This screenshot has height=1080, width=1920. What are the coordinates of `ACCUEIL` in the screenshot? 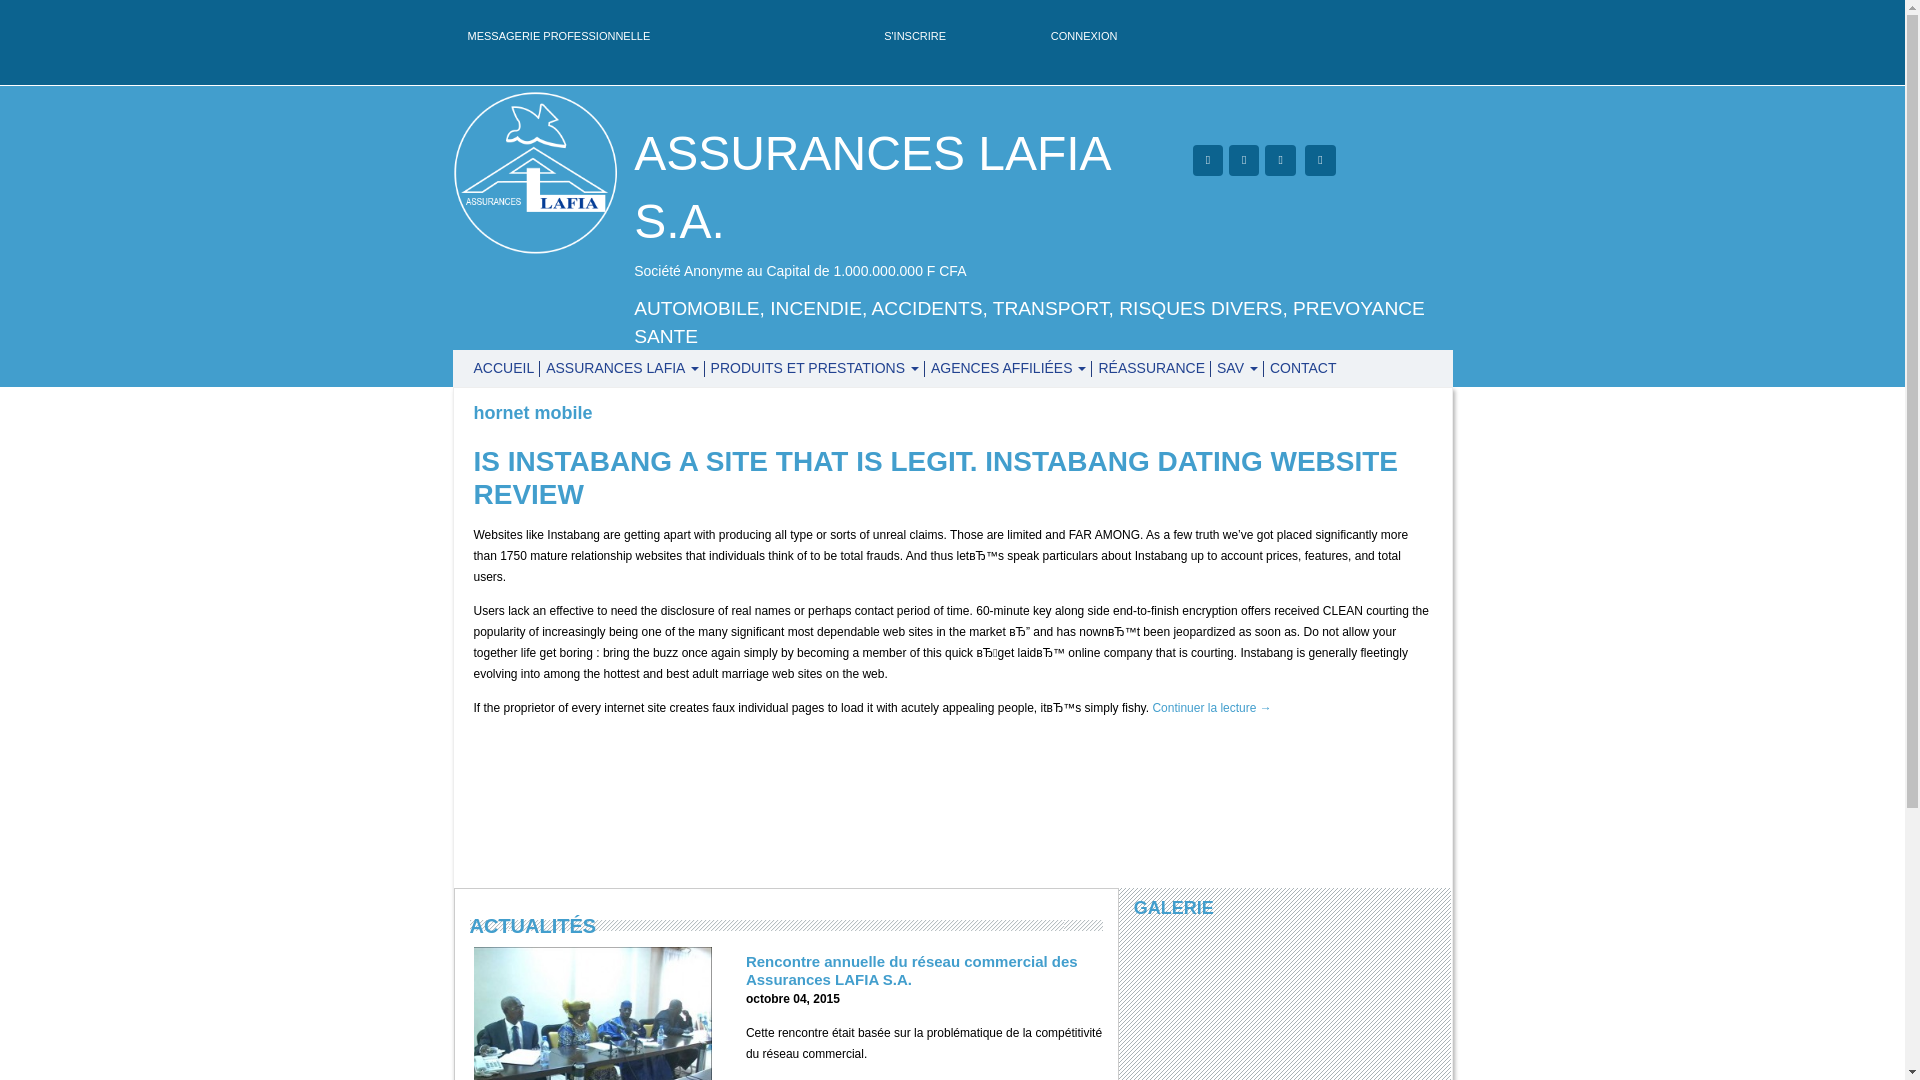 It's located at (504, 368).